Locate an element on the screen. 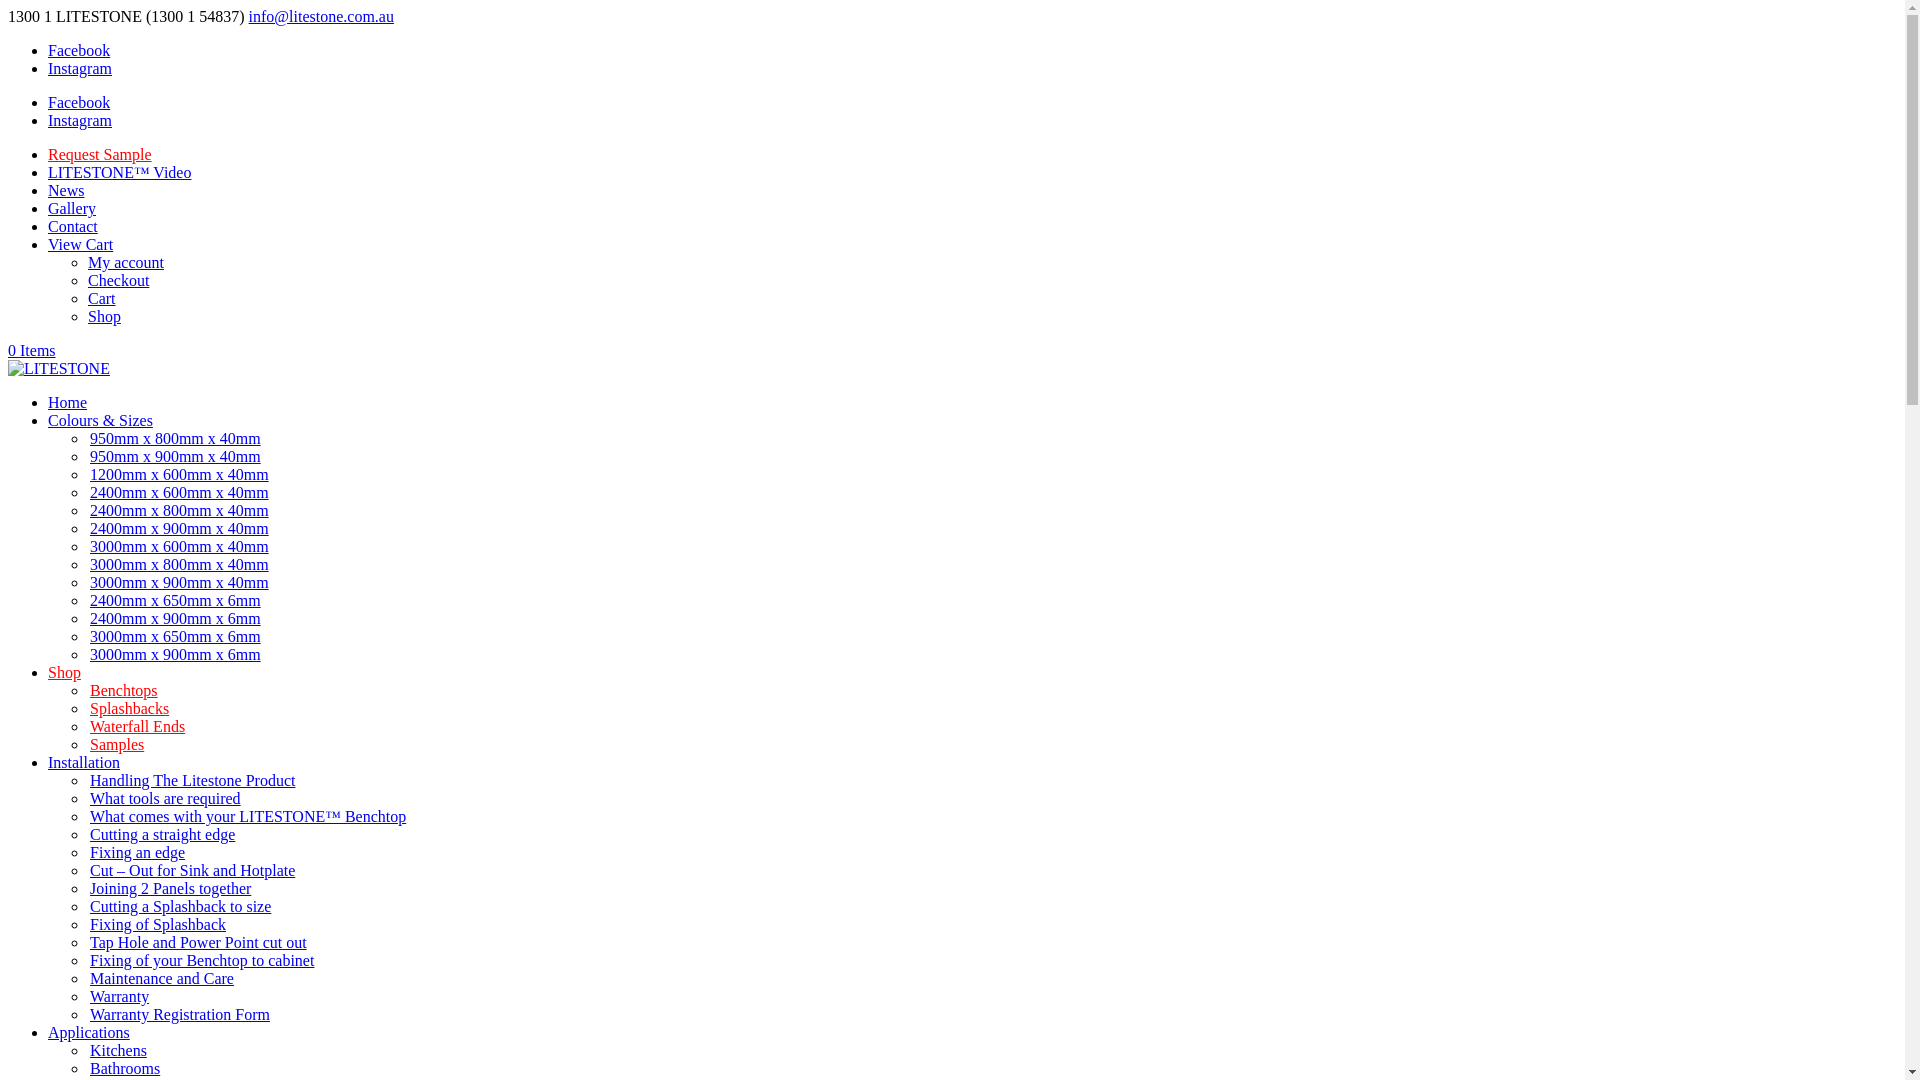 Image resolution: width=1920 pixels, height=1080 pixels. 3000mm x 800mm x 40mm is located at coordinates (180, 564).